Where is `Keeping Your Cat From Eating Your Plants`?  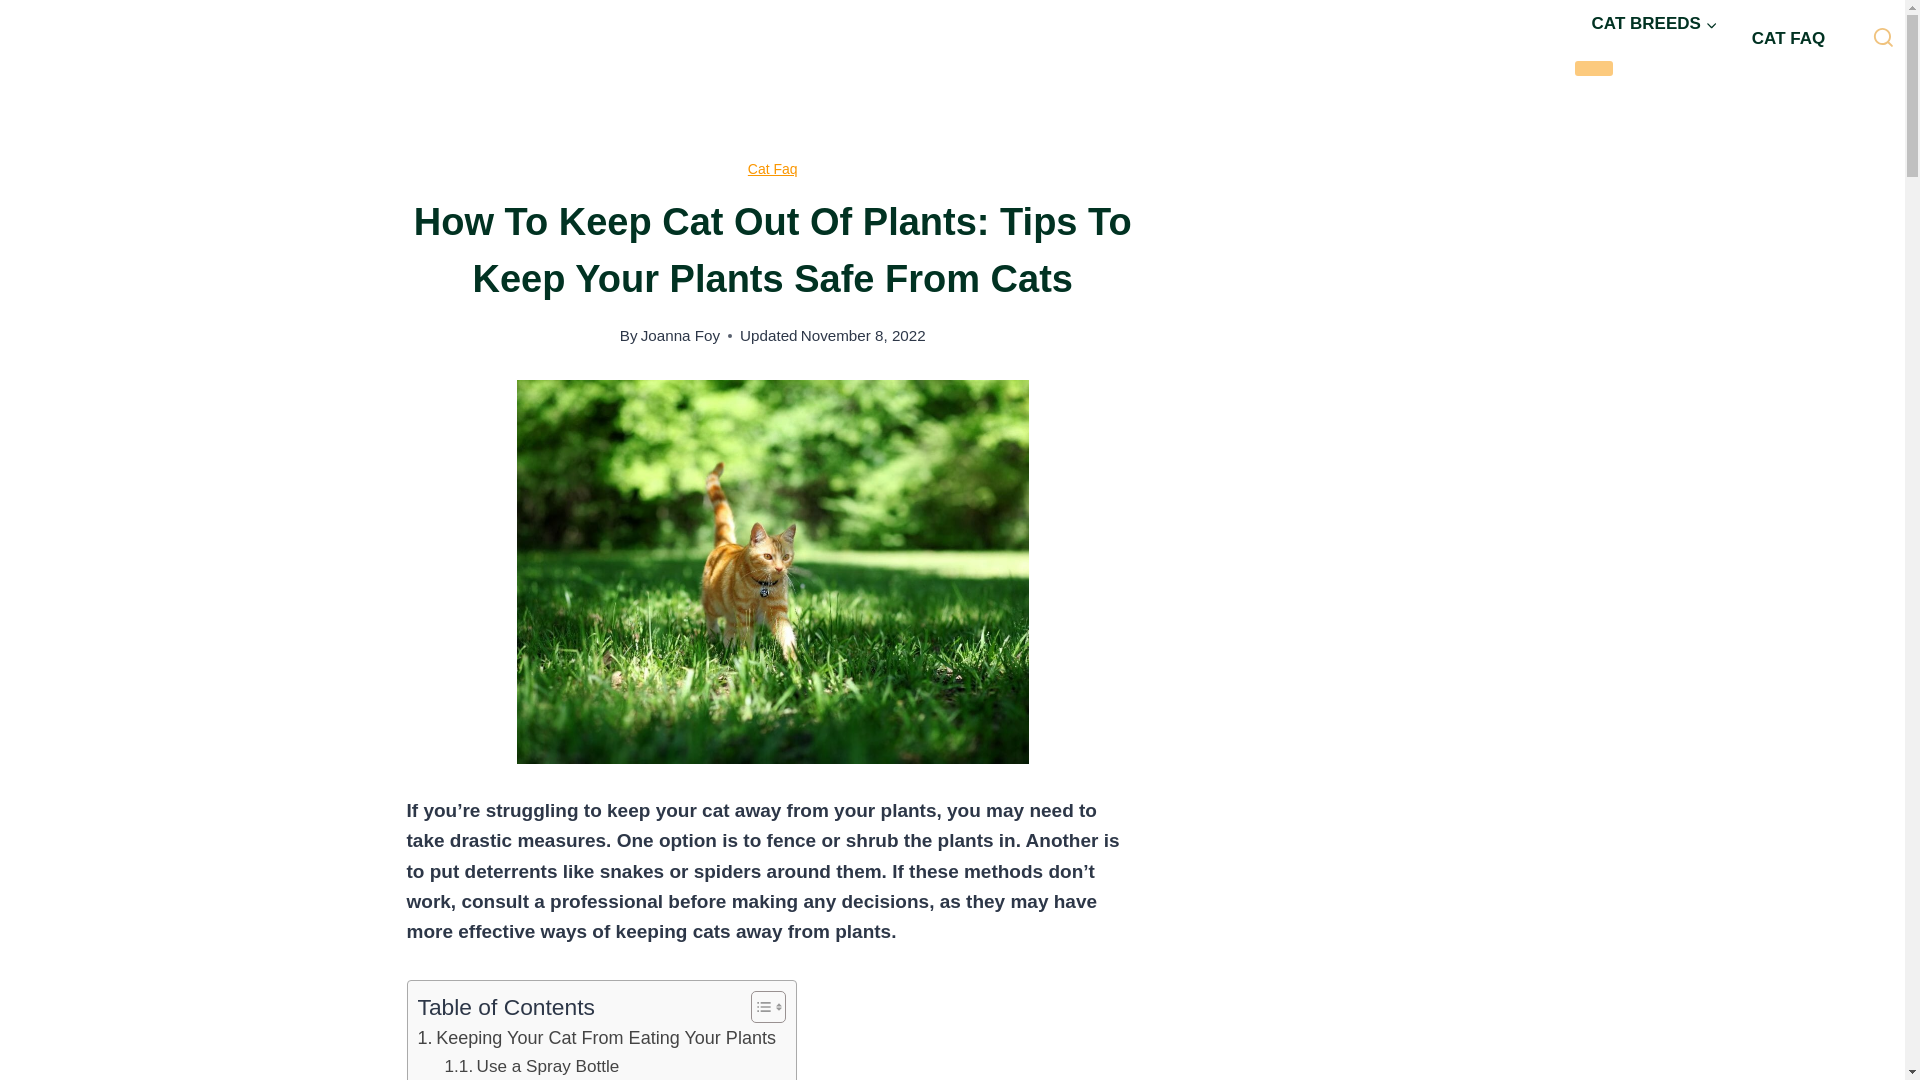
Keeping Your Cat From Eating Your Plants is located at coordinates (596, 1038).